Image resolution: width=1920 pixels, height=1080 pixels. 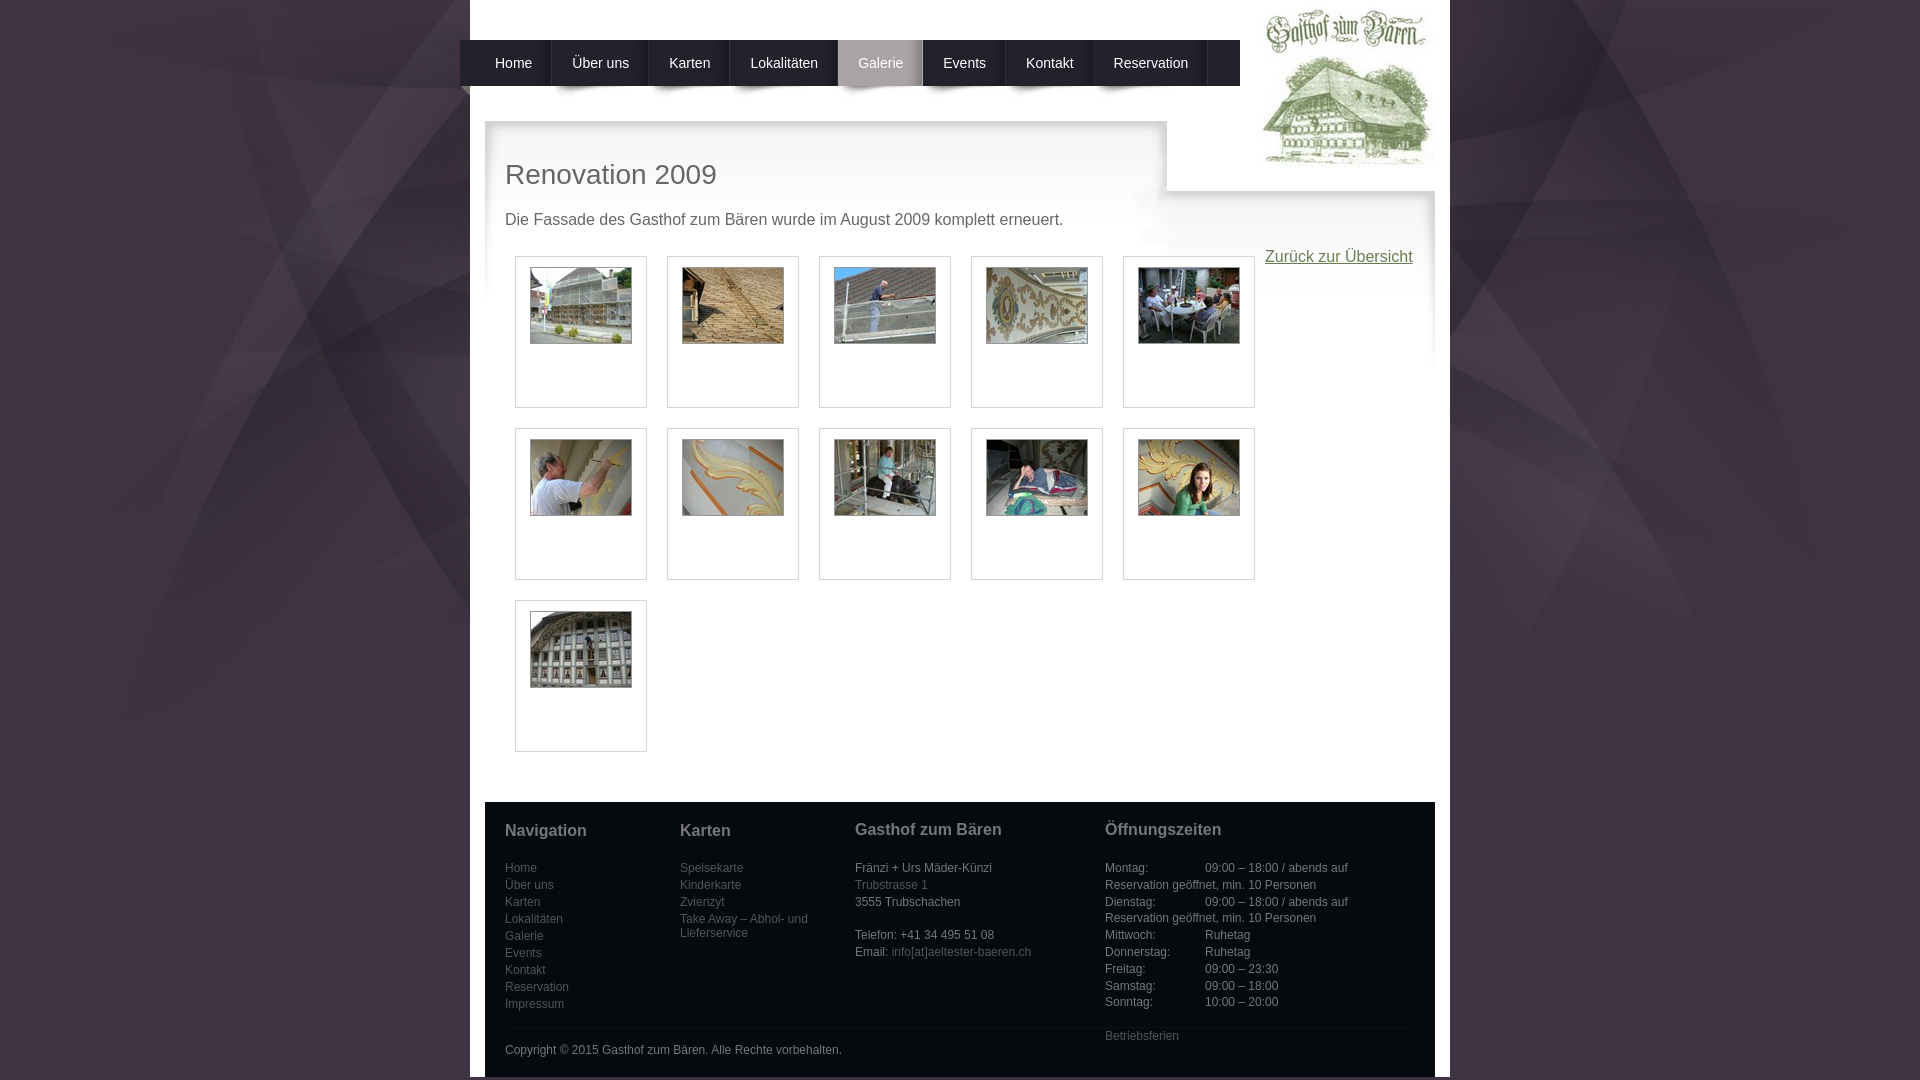 What do you see at coordinates (892, 885) in the screenshot?
I see `Trubstrasse 1` at bounding box center [892, 885].